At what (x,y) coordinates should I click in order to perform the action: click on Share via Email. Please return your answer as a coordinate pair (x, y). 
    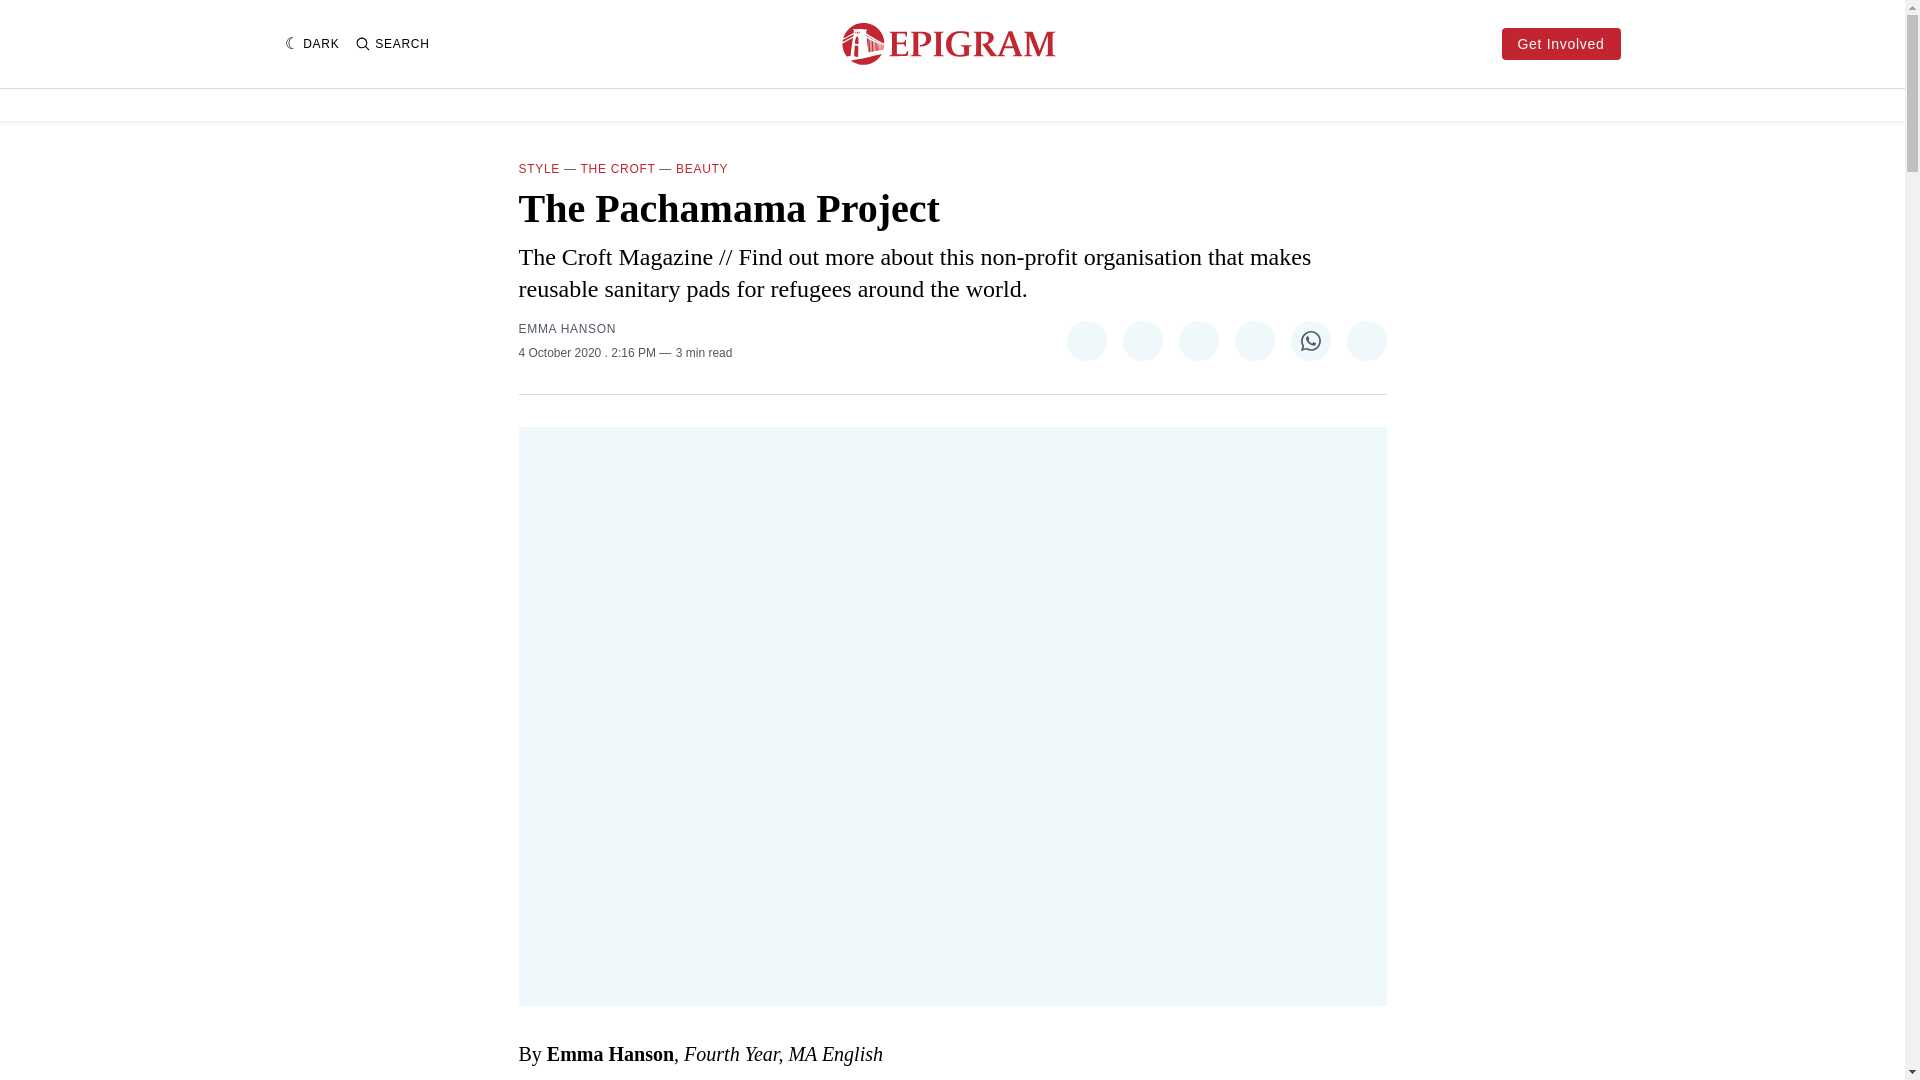
    Looking at the image, I should click on (1366, 340).